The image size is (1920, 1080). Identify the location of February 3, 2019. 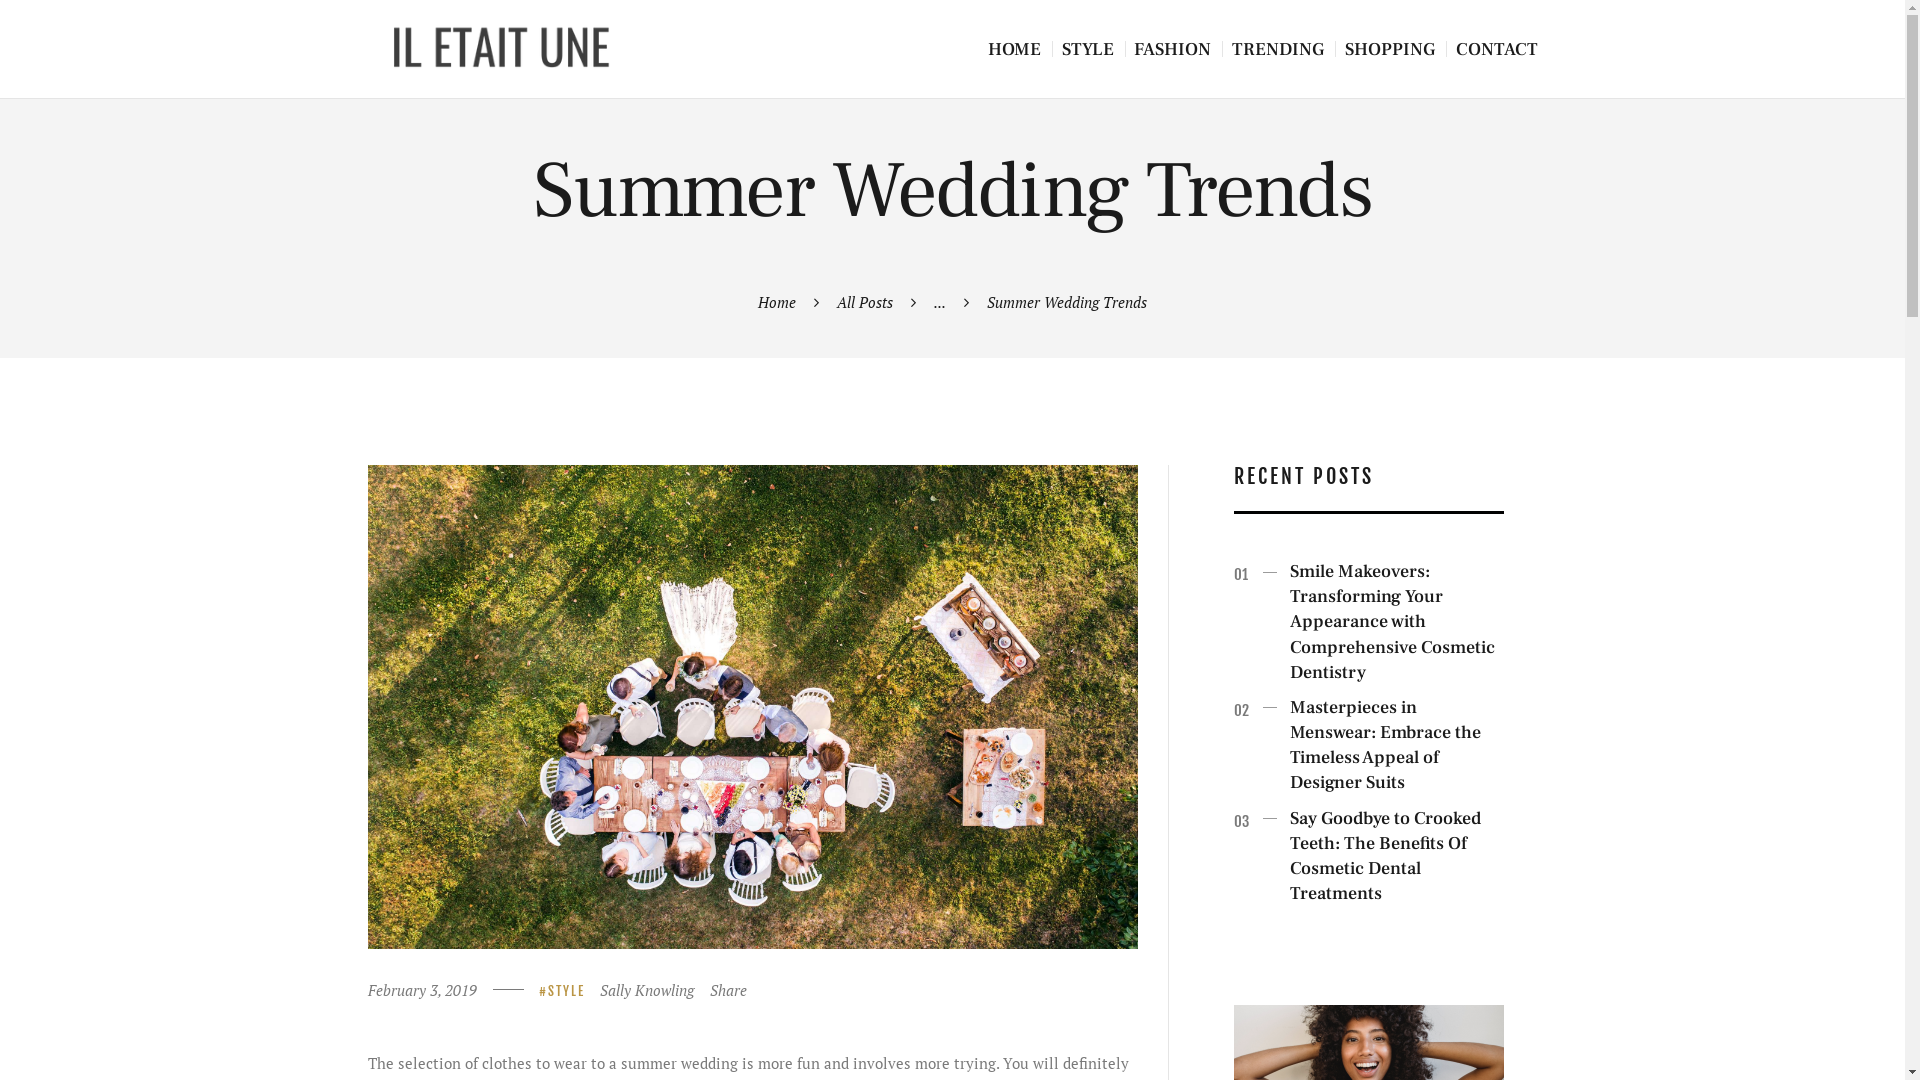
(422, 990).